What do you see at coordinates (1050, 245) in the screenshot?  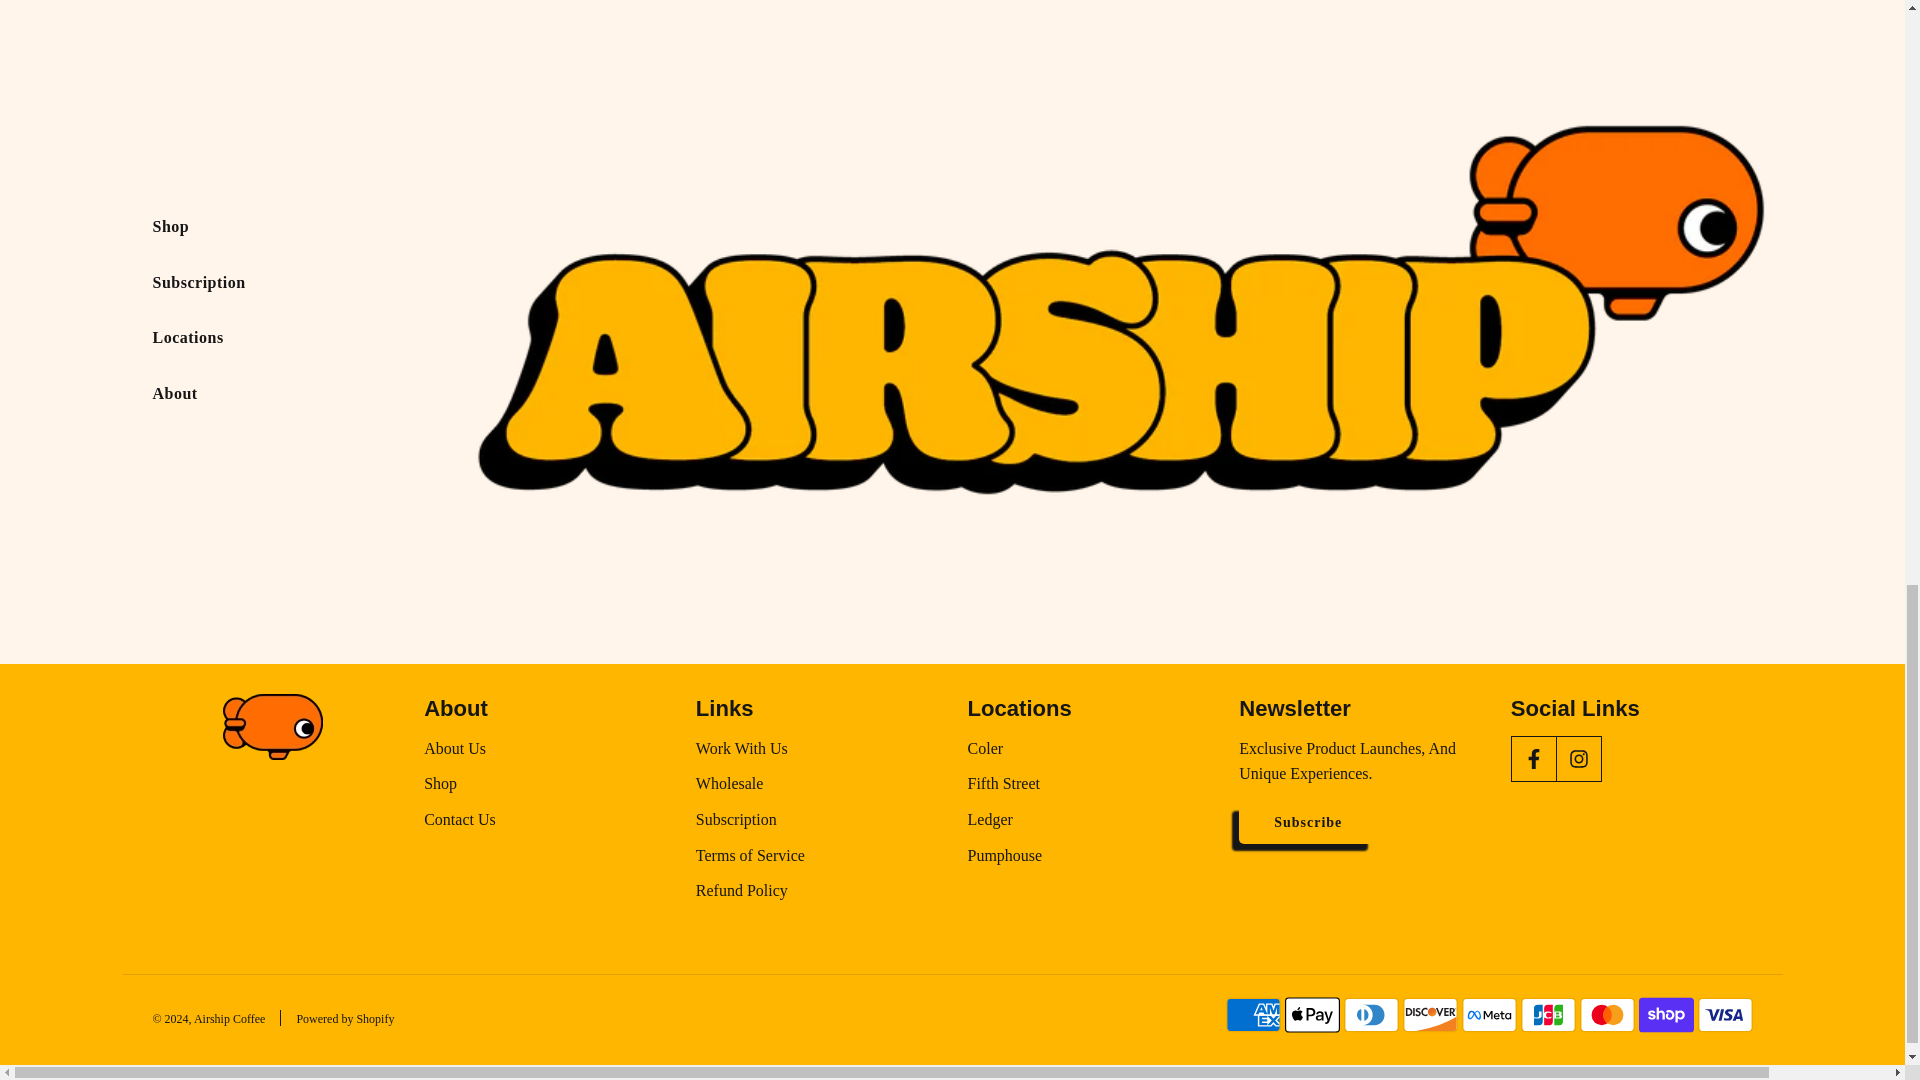 I see `1` at bounding box center [1050, 245].